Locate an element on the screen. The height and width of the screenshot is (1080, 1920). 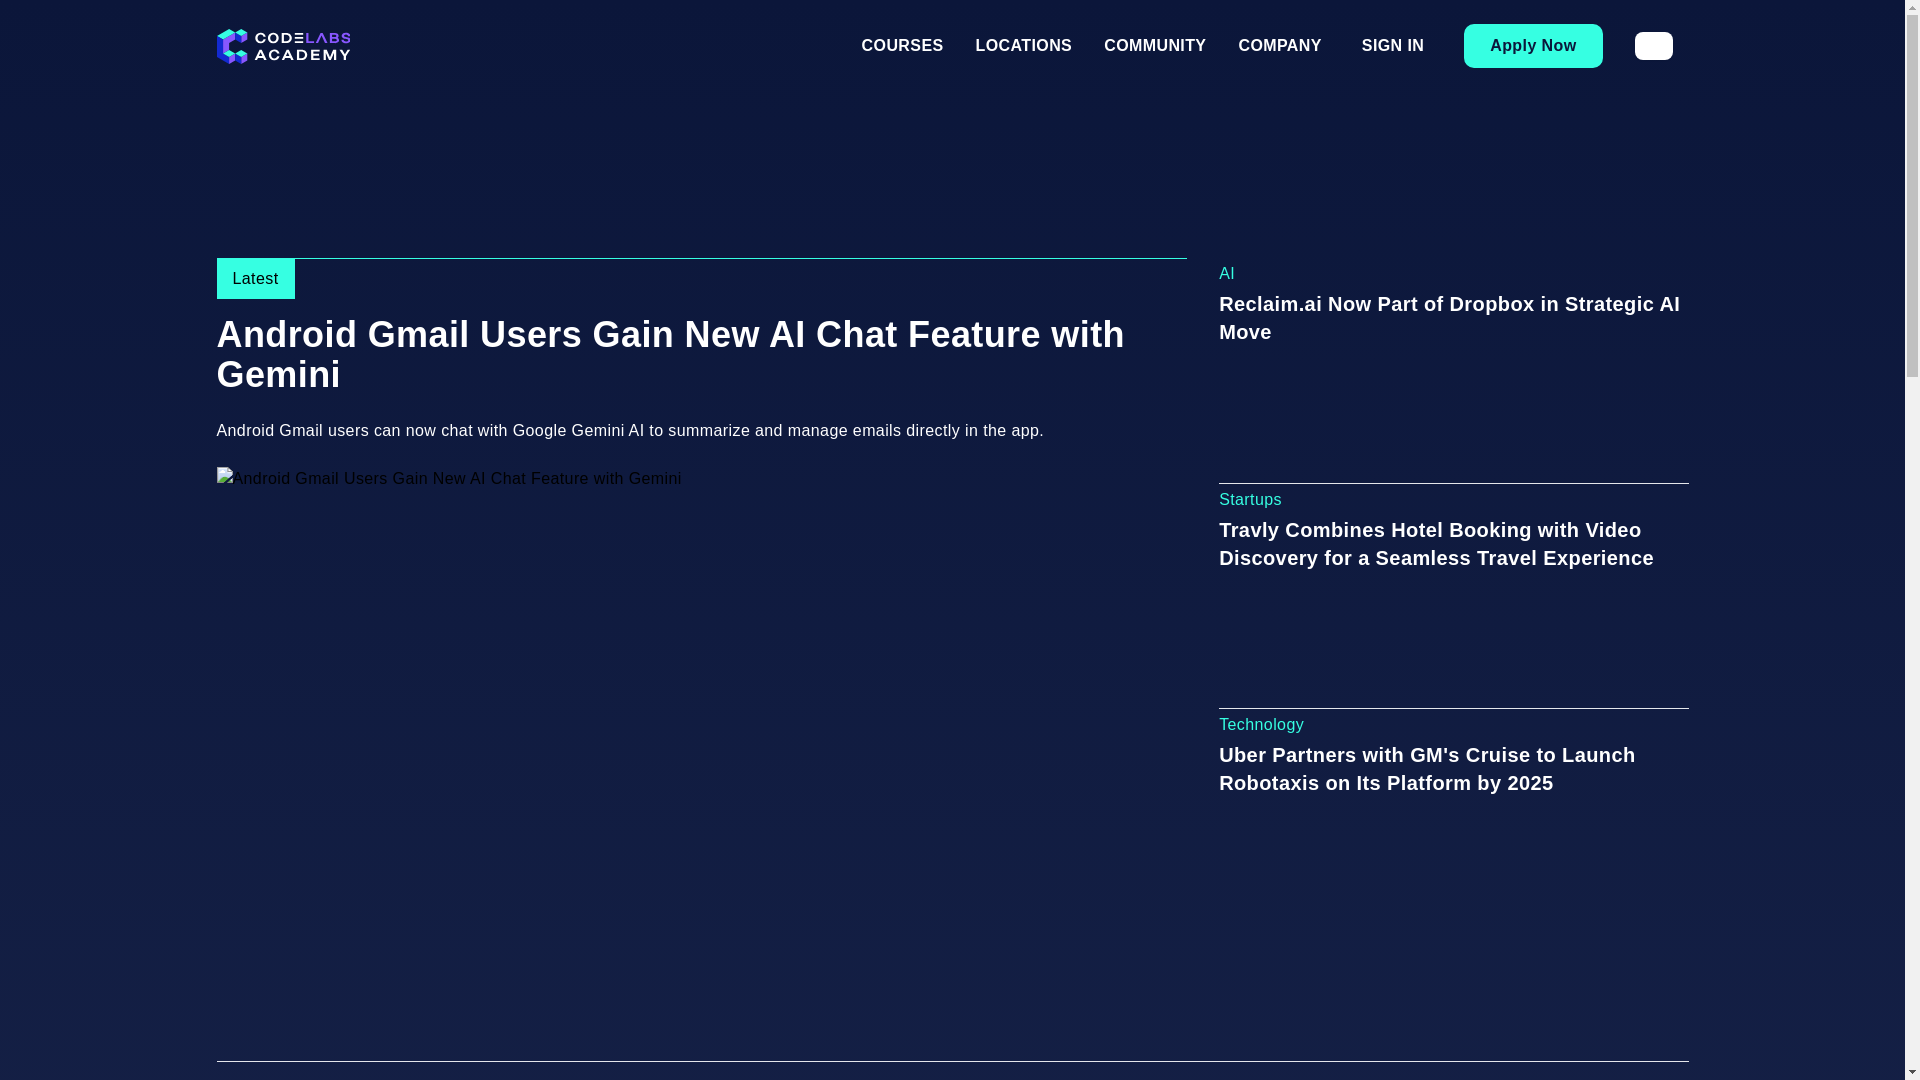
Apply Now is located at coordinates (1532, 46).